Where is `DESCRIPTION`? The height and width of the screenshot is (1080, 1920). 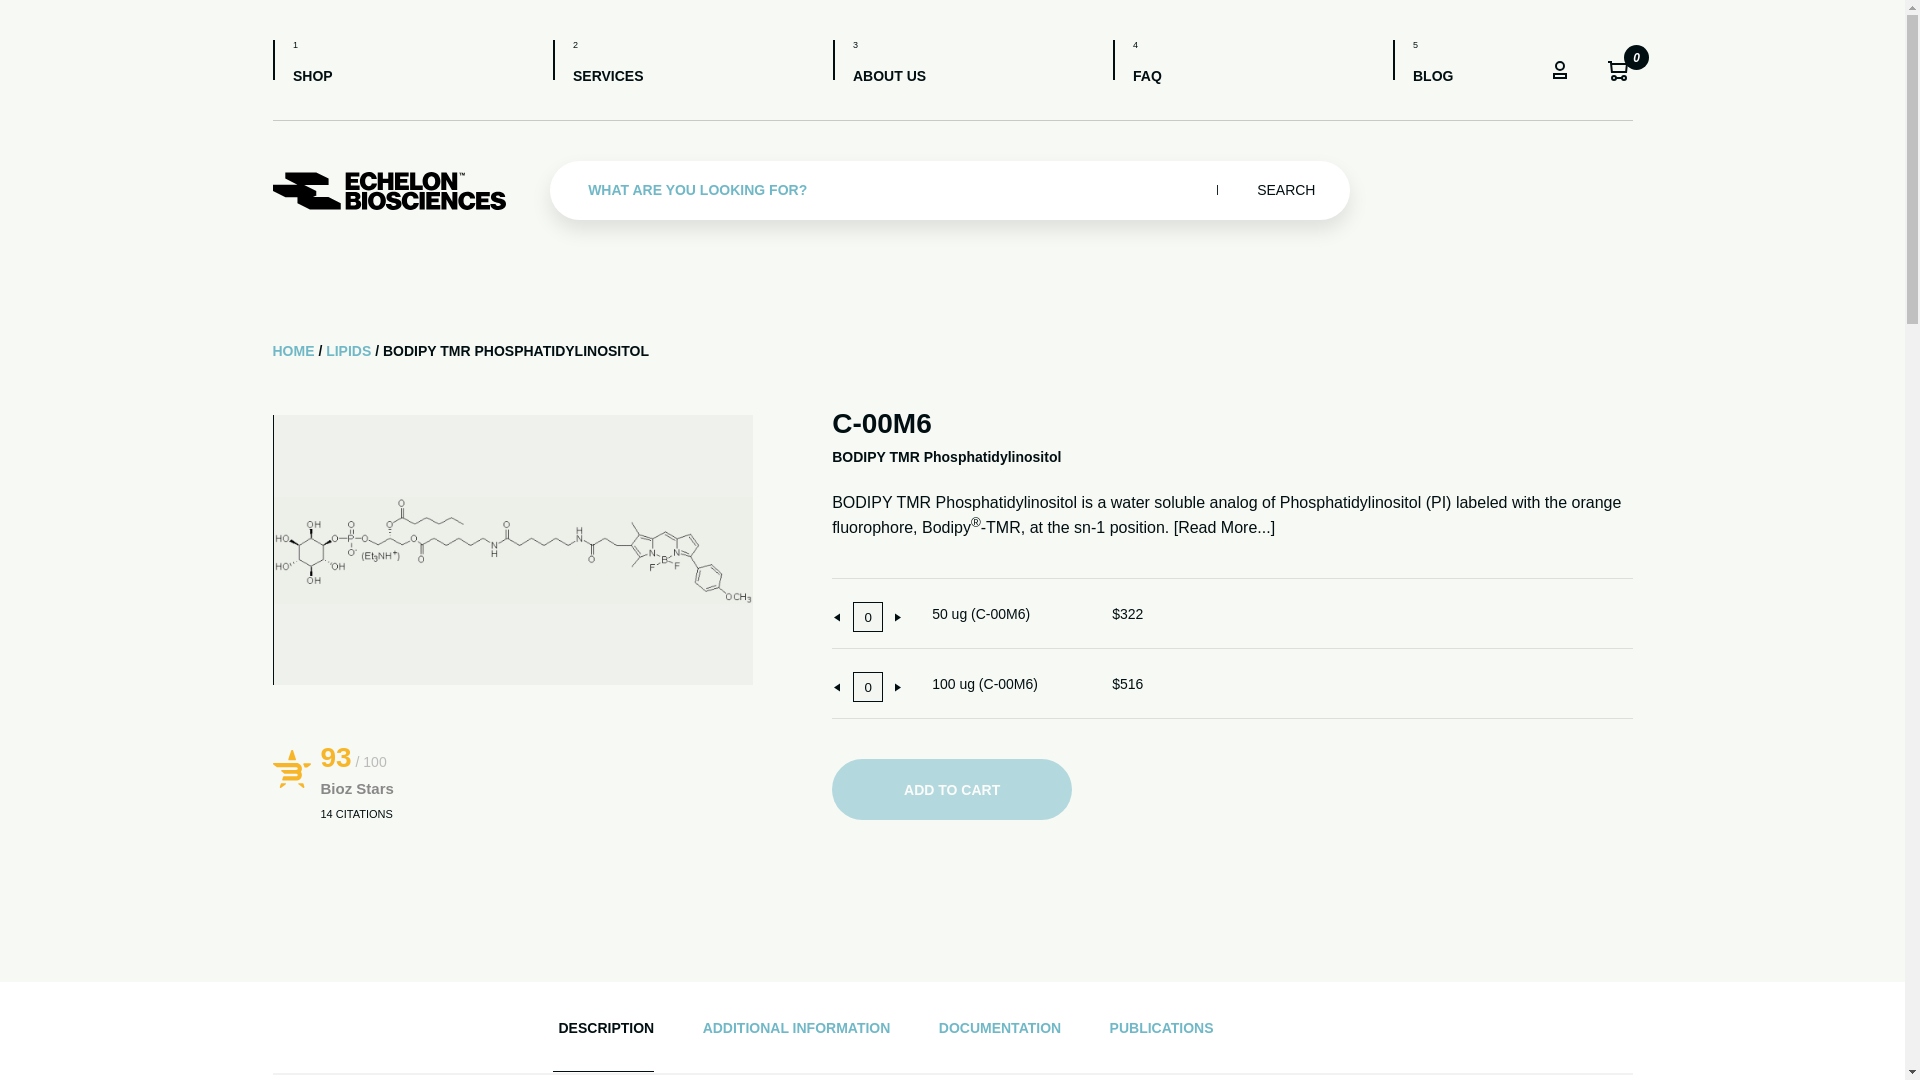 DESCRIPTION is located at coordinates (606, 1027).